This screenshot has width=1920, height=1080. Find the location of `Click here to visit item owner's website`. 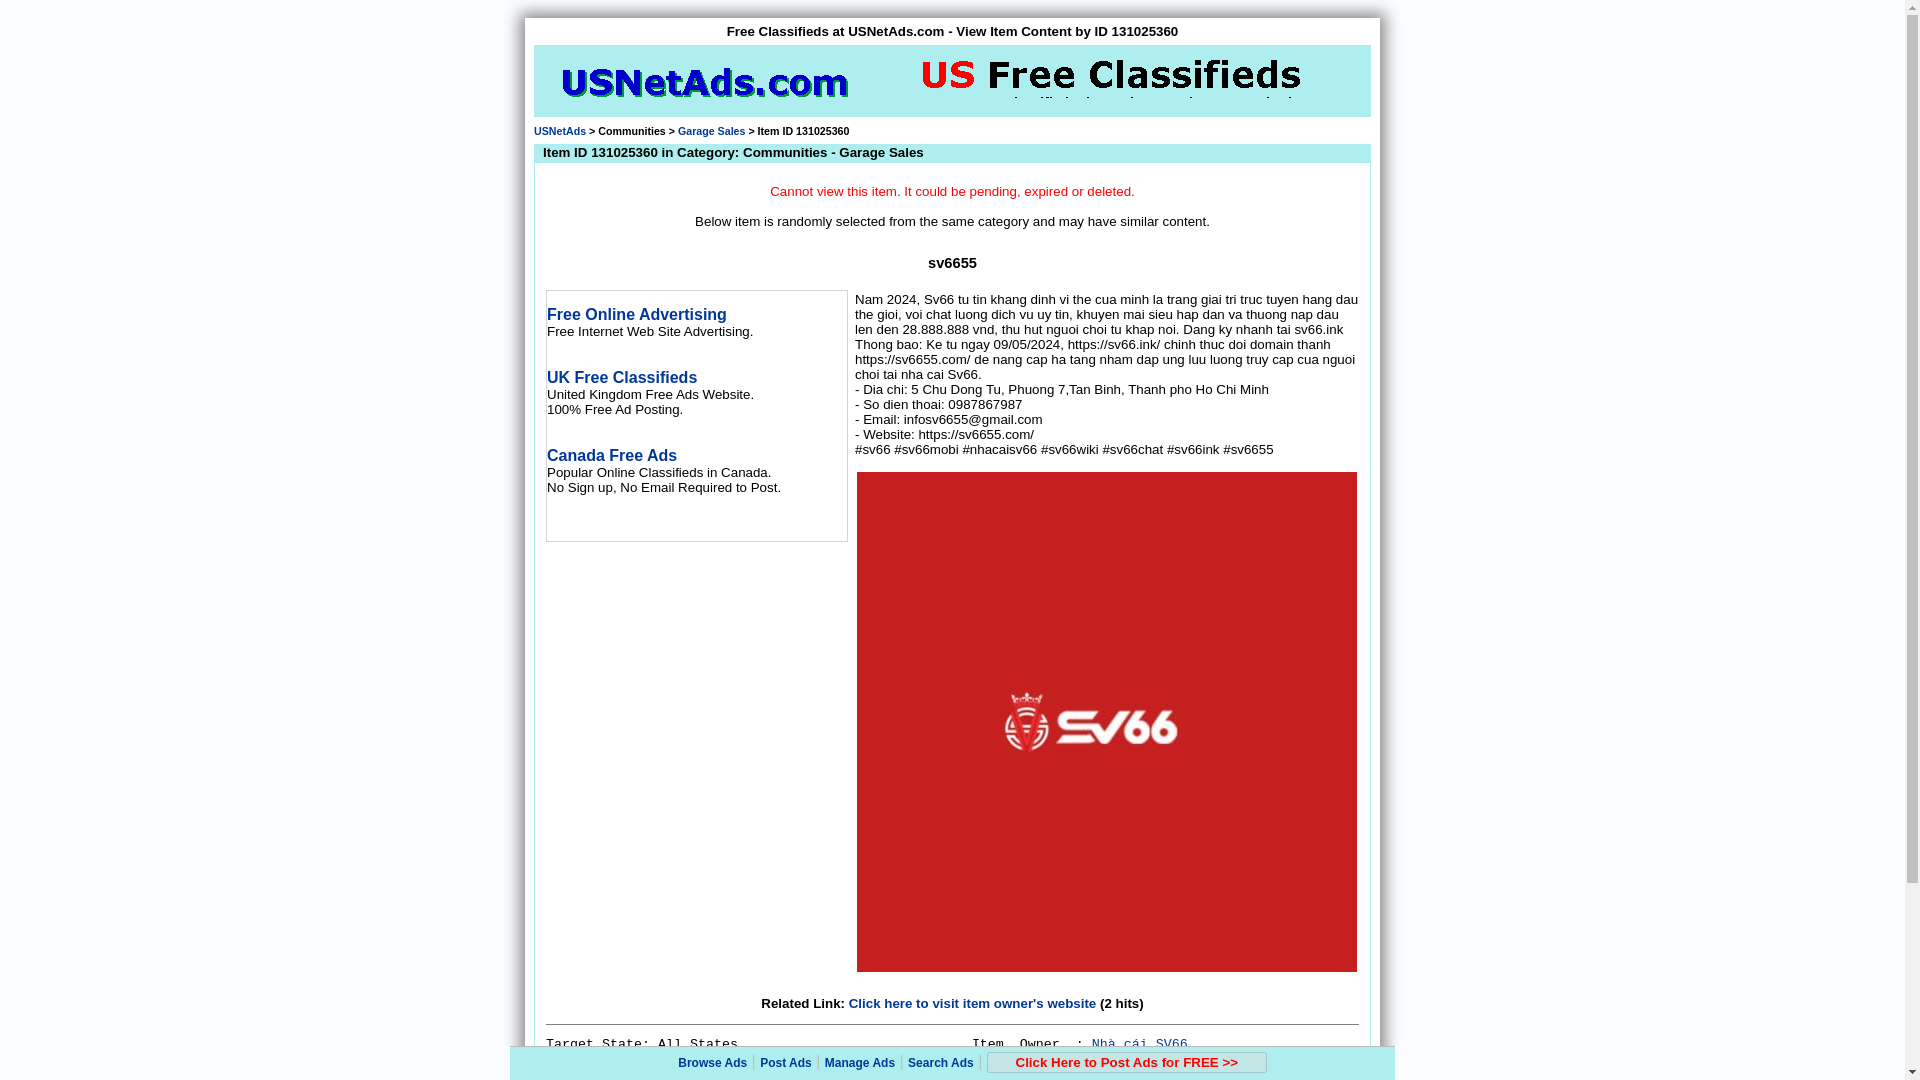

Click here to visit item owner's website is located at coordinates (972, 1002).